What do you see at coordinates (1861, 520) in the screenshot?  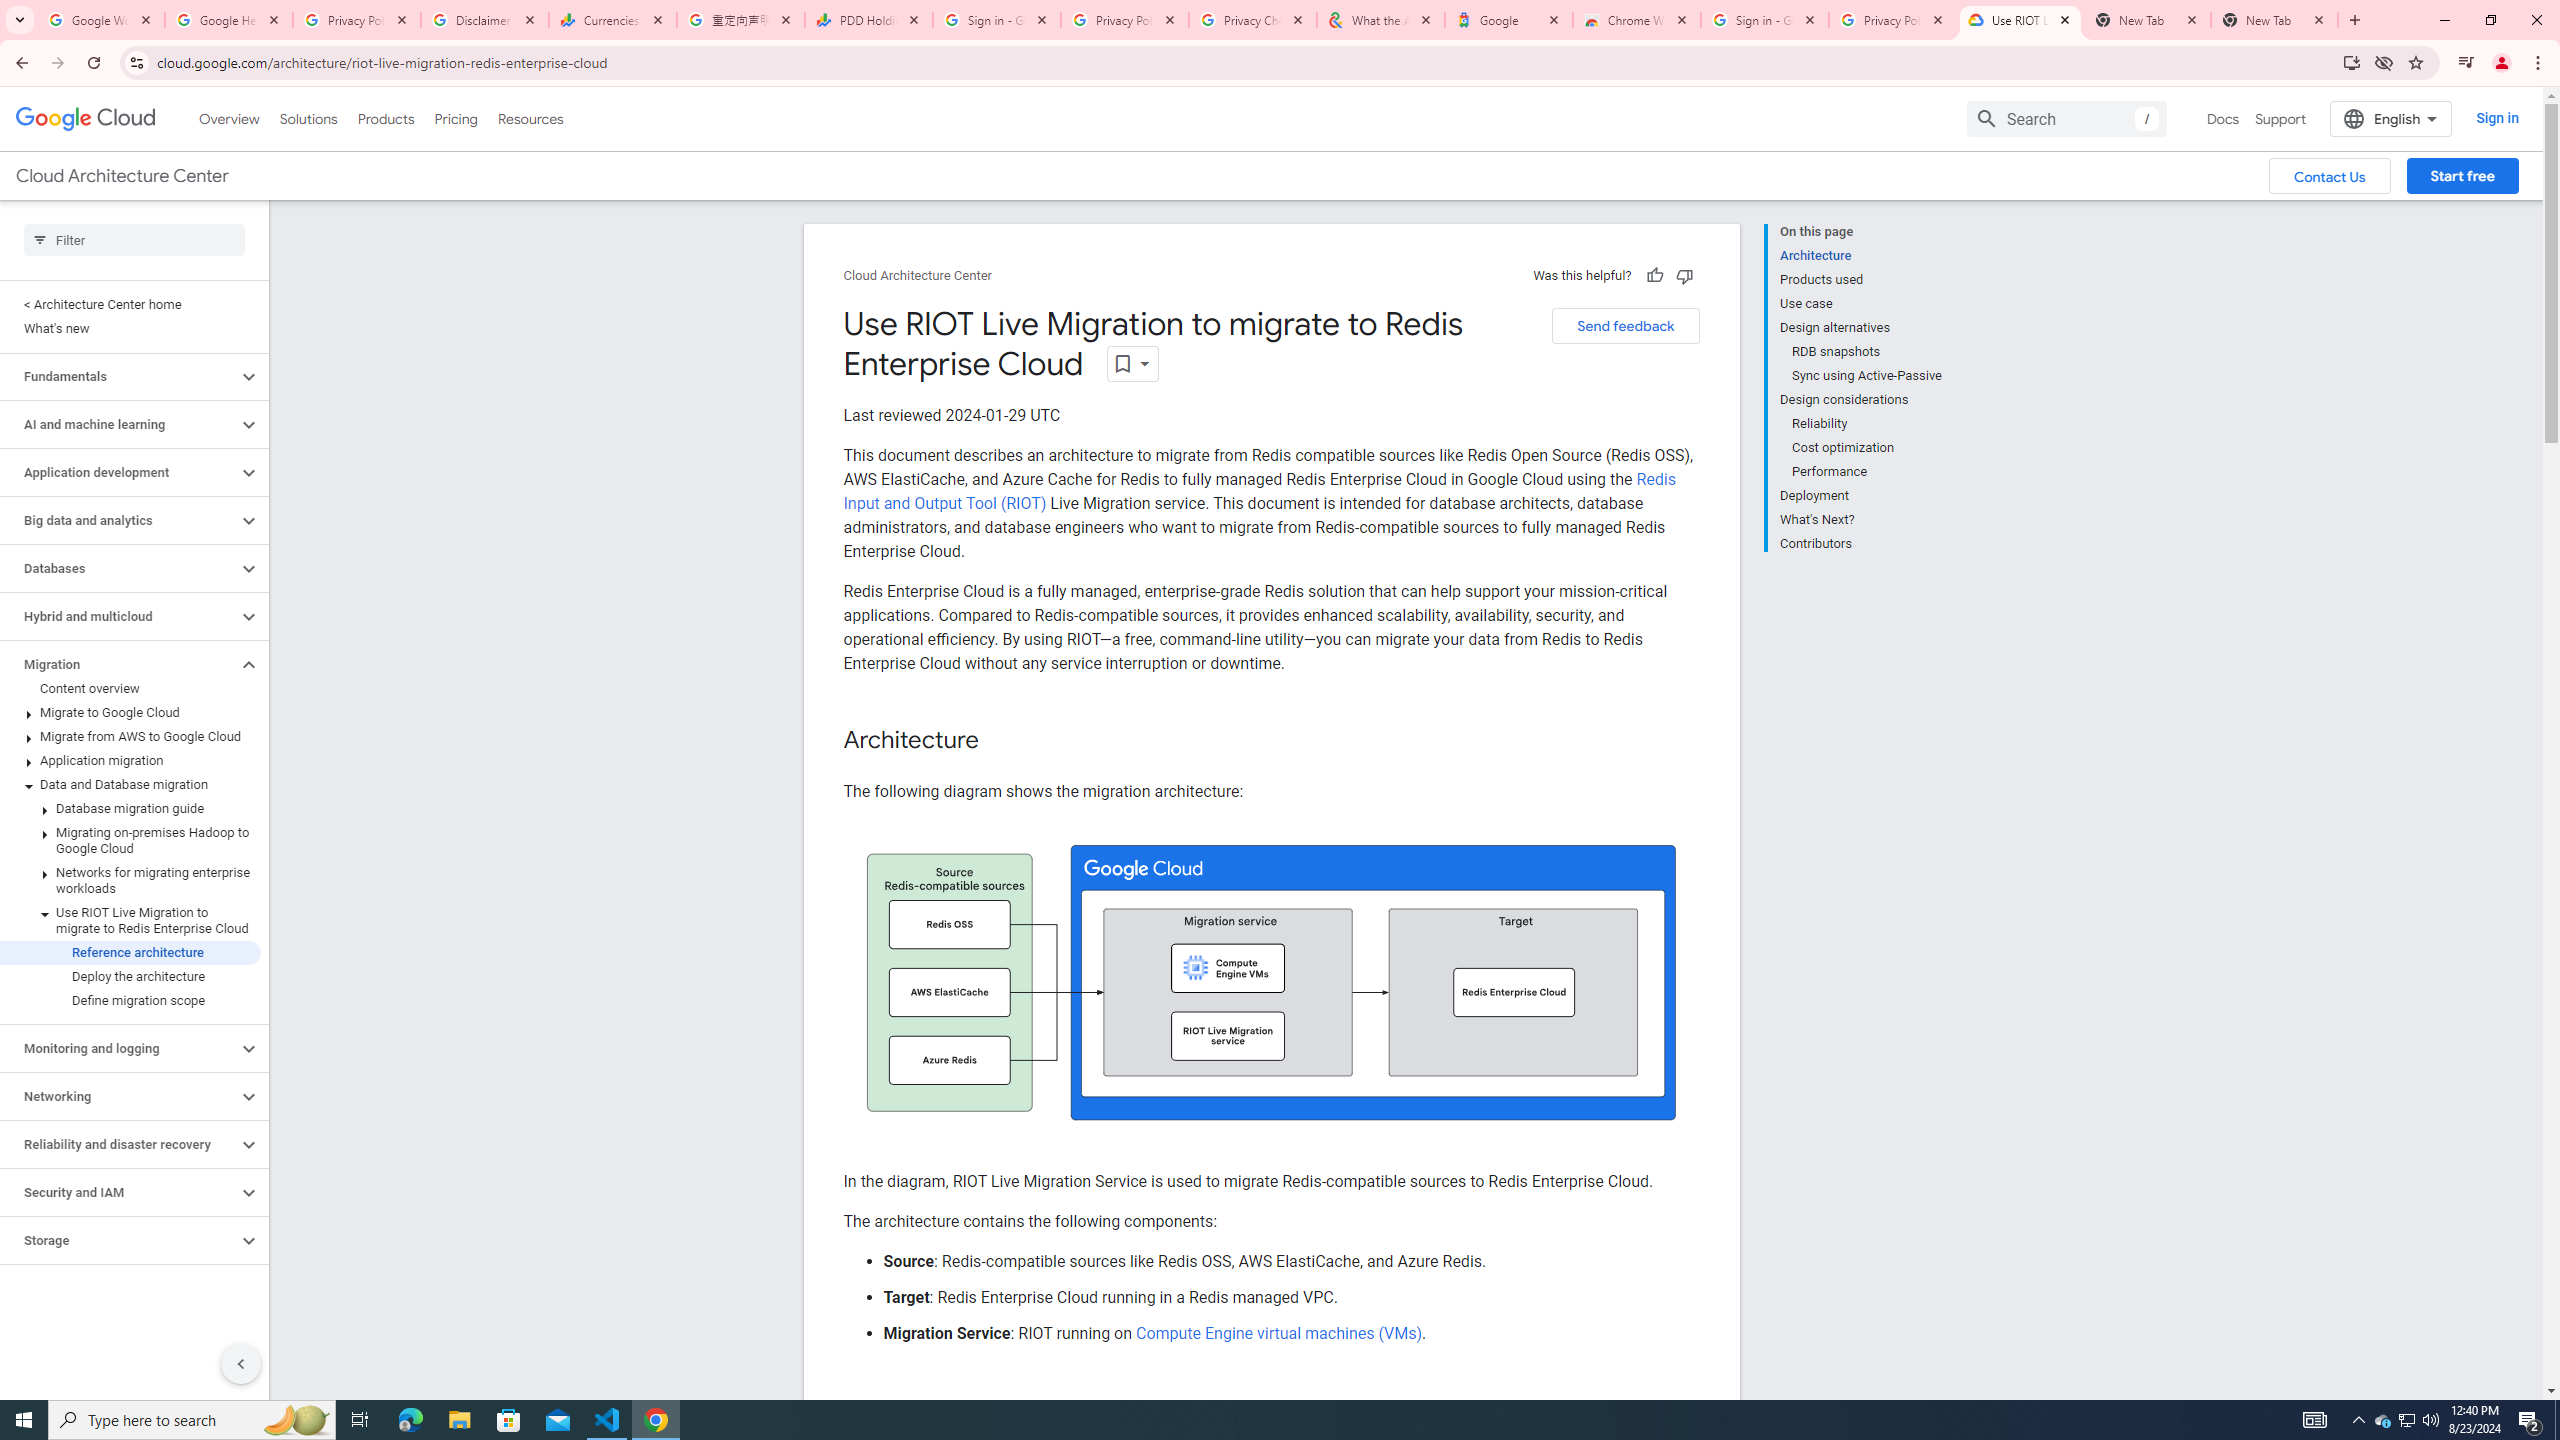 I see `What's Next?` at bounding box center [1861, 520].